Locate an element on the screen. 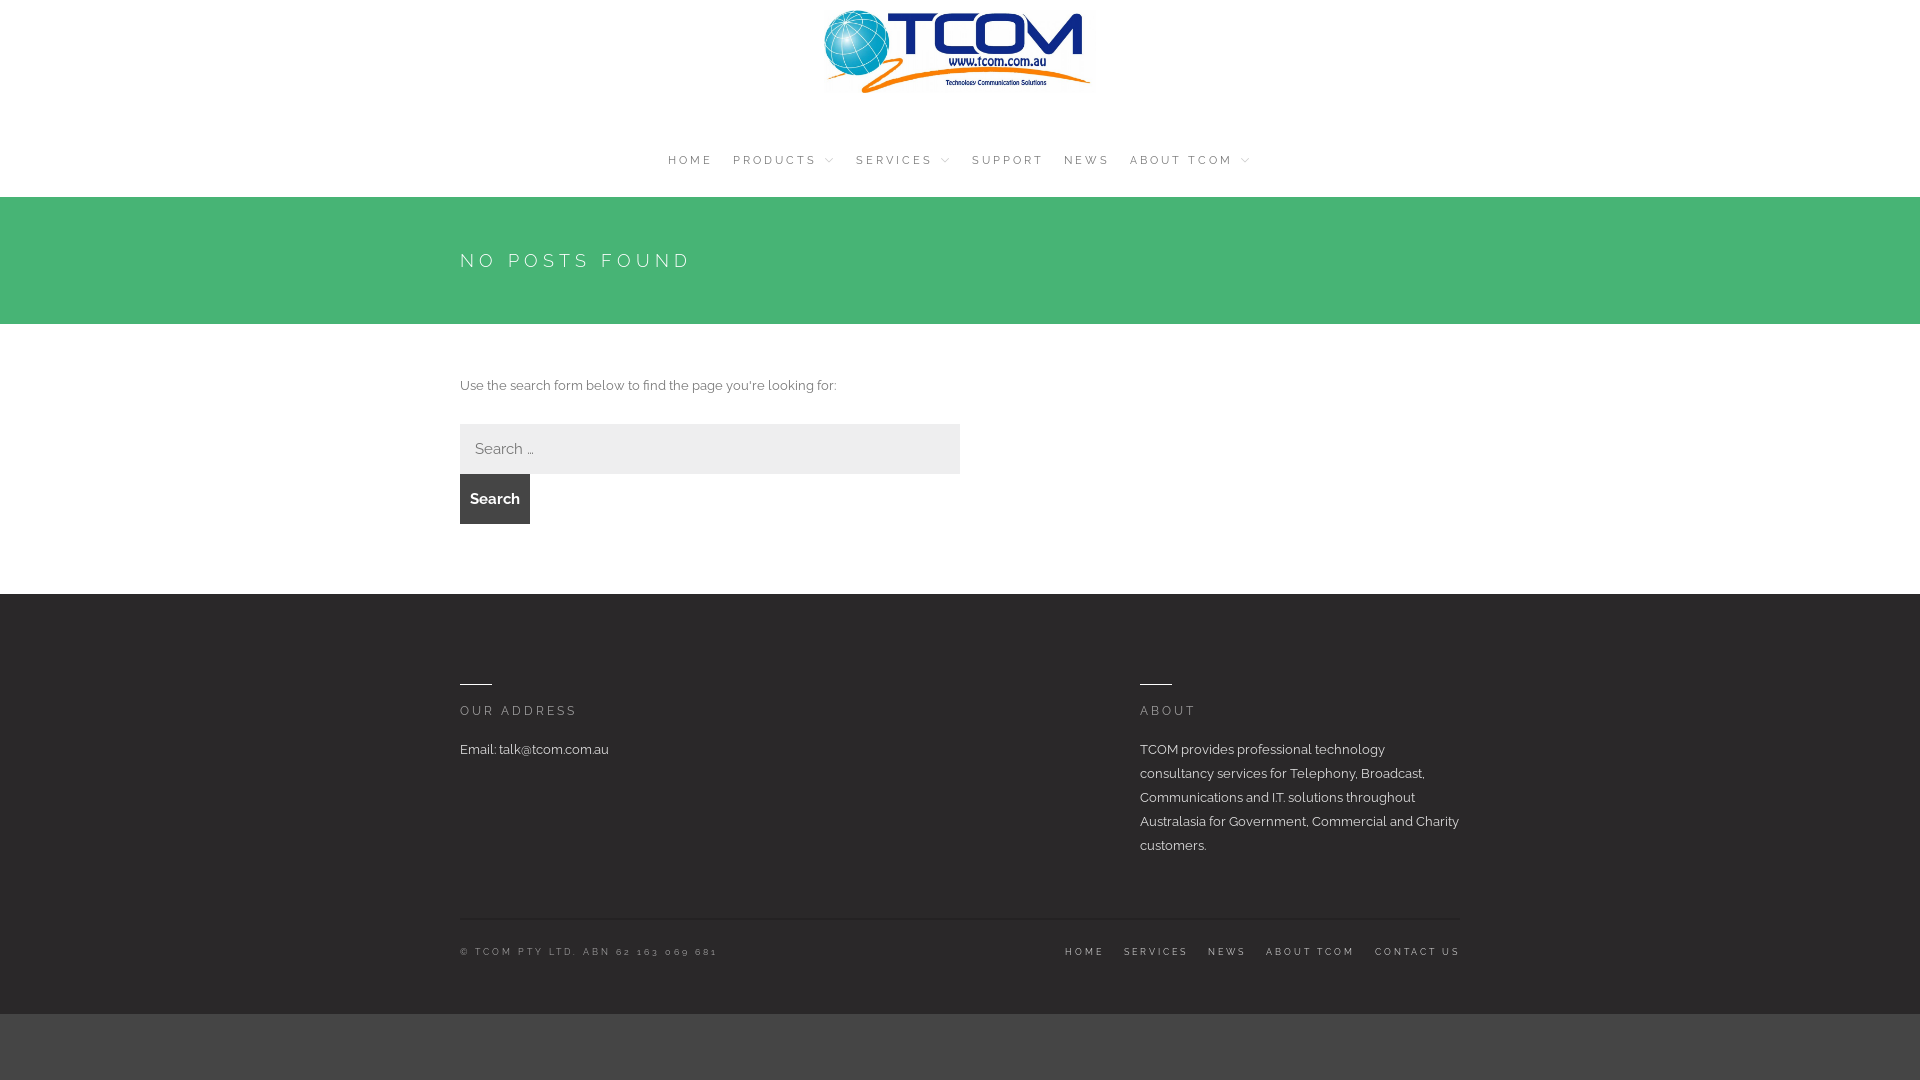  NEWS is located at coordinates (1087, 160).